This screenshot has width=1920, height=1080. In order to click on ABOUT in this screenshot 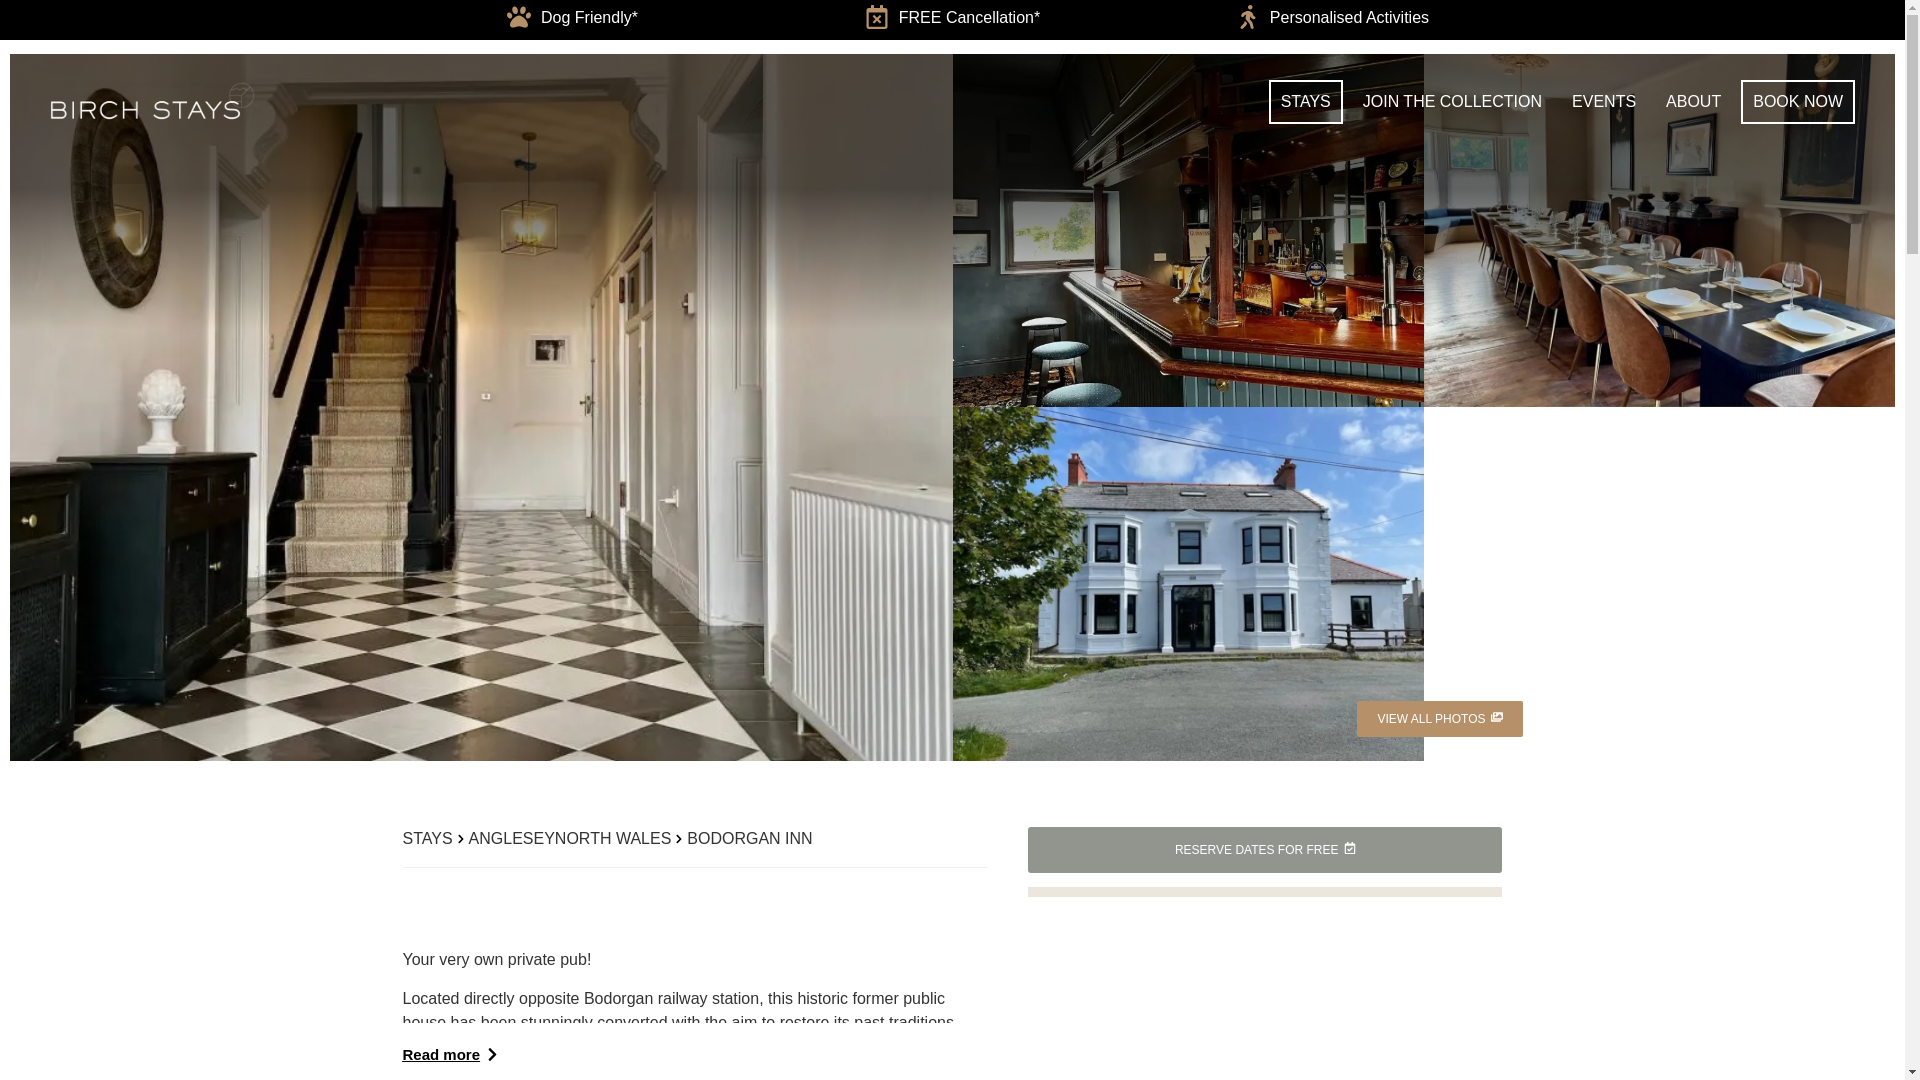, I will do `click(1693, 102)`.